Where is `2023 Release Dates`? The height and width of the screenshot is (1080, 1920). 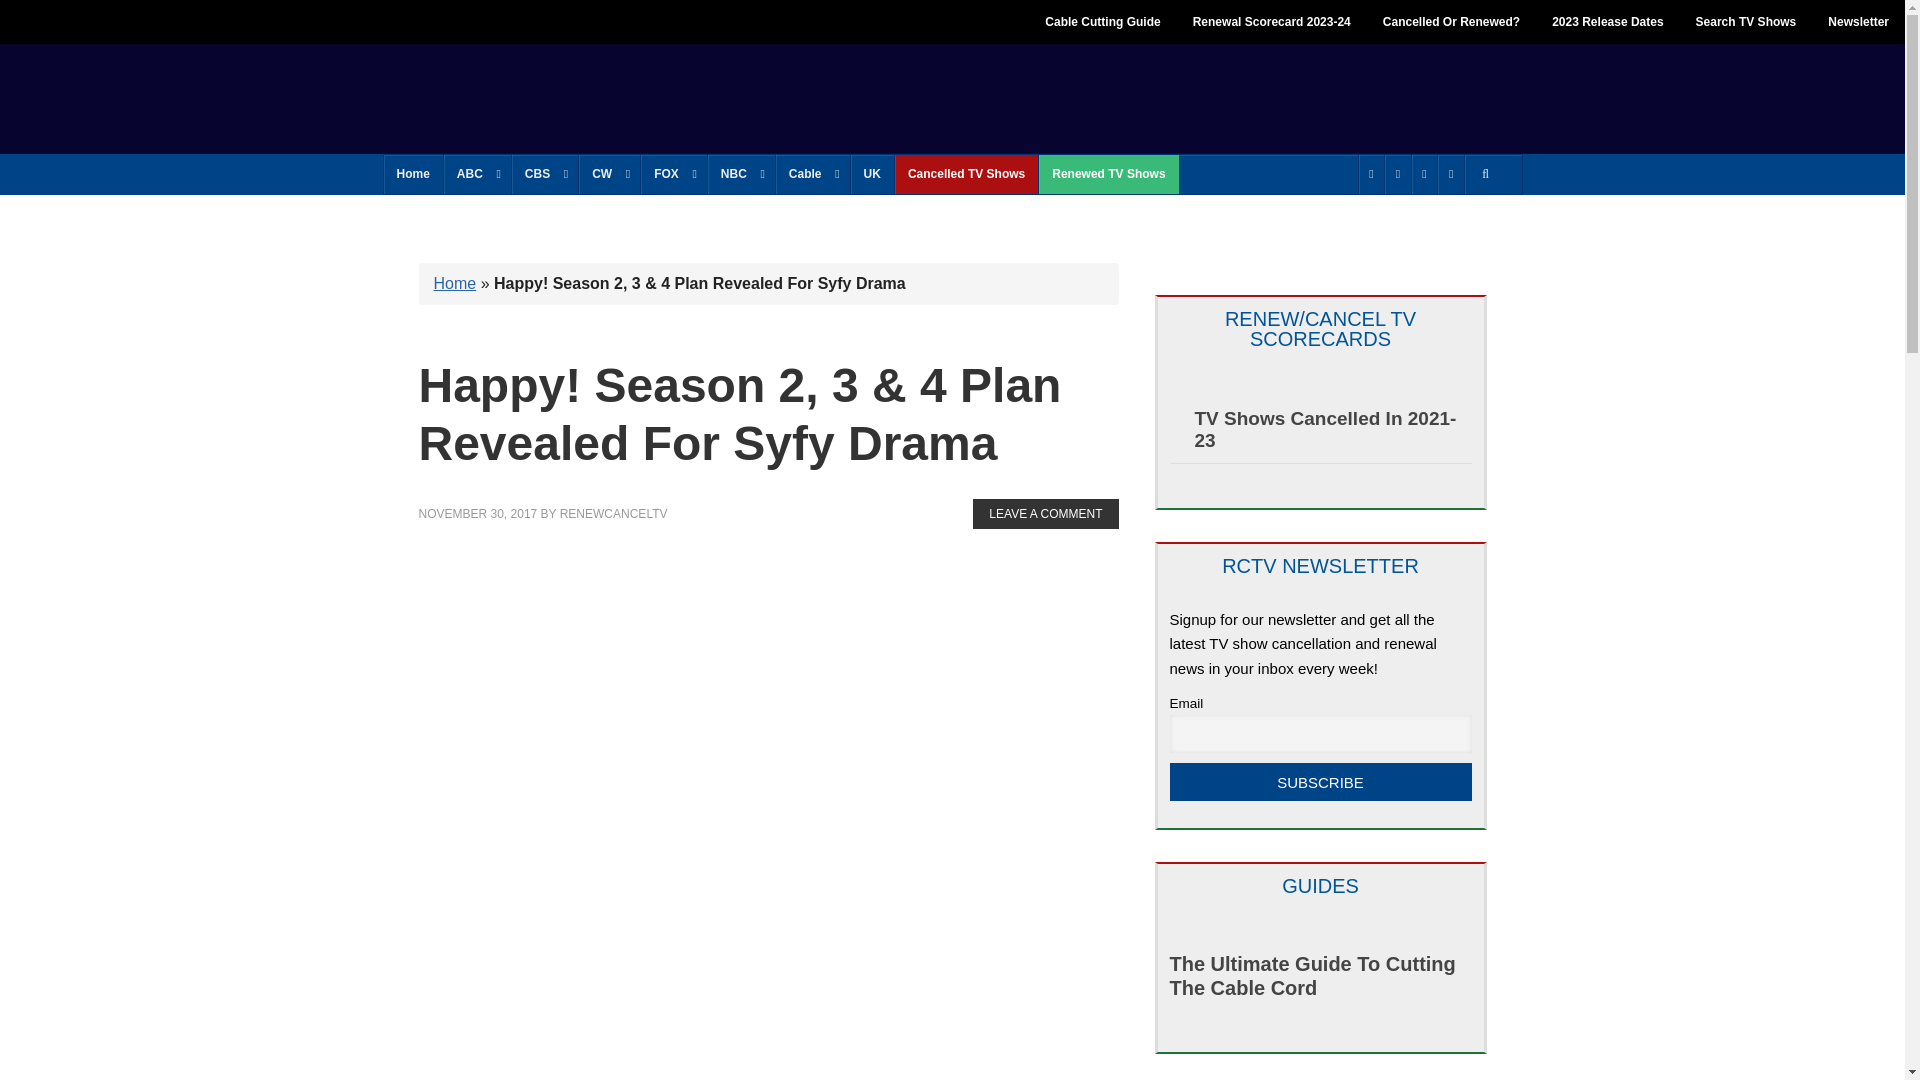 2023 Release Dates is located at coordinates (1607, 22).